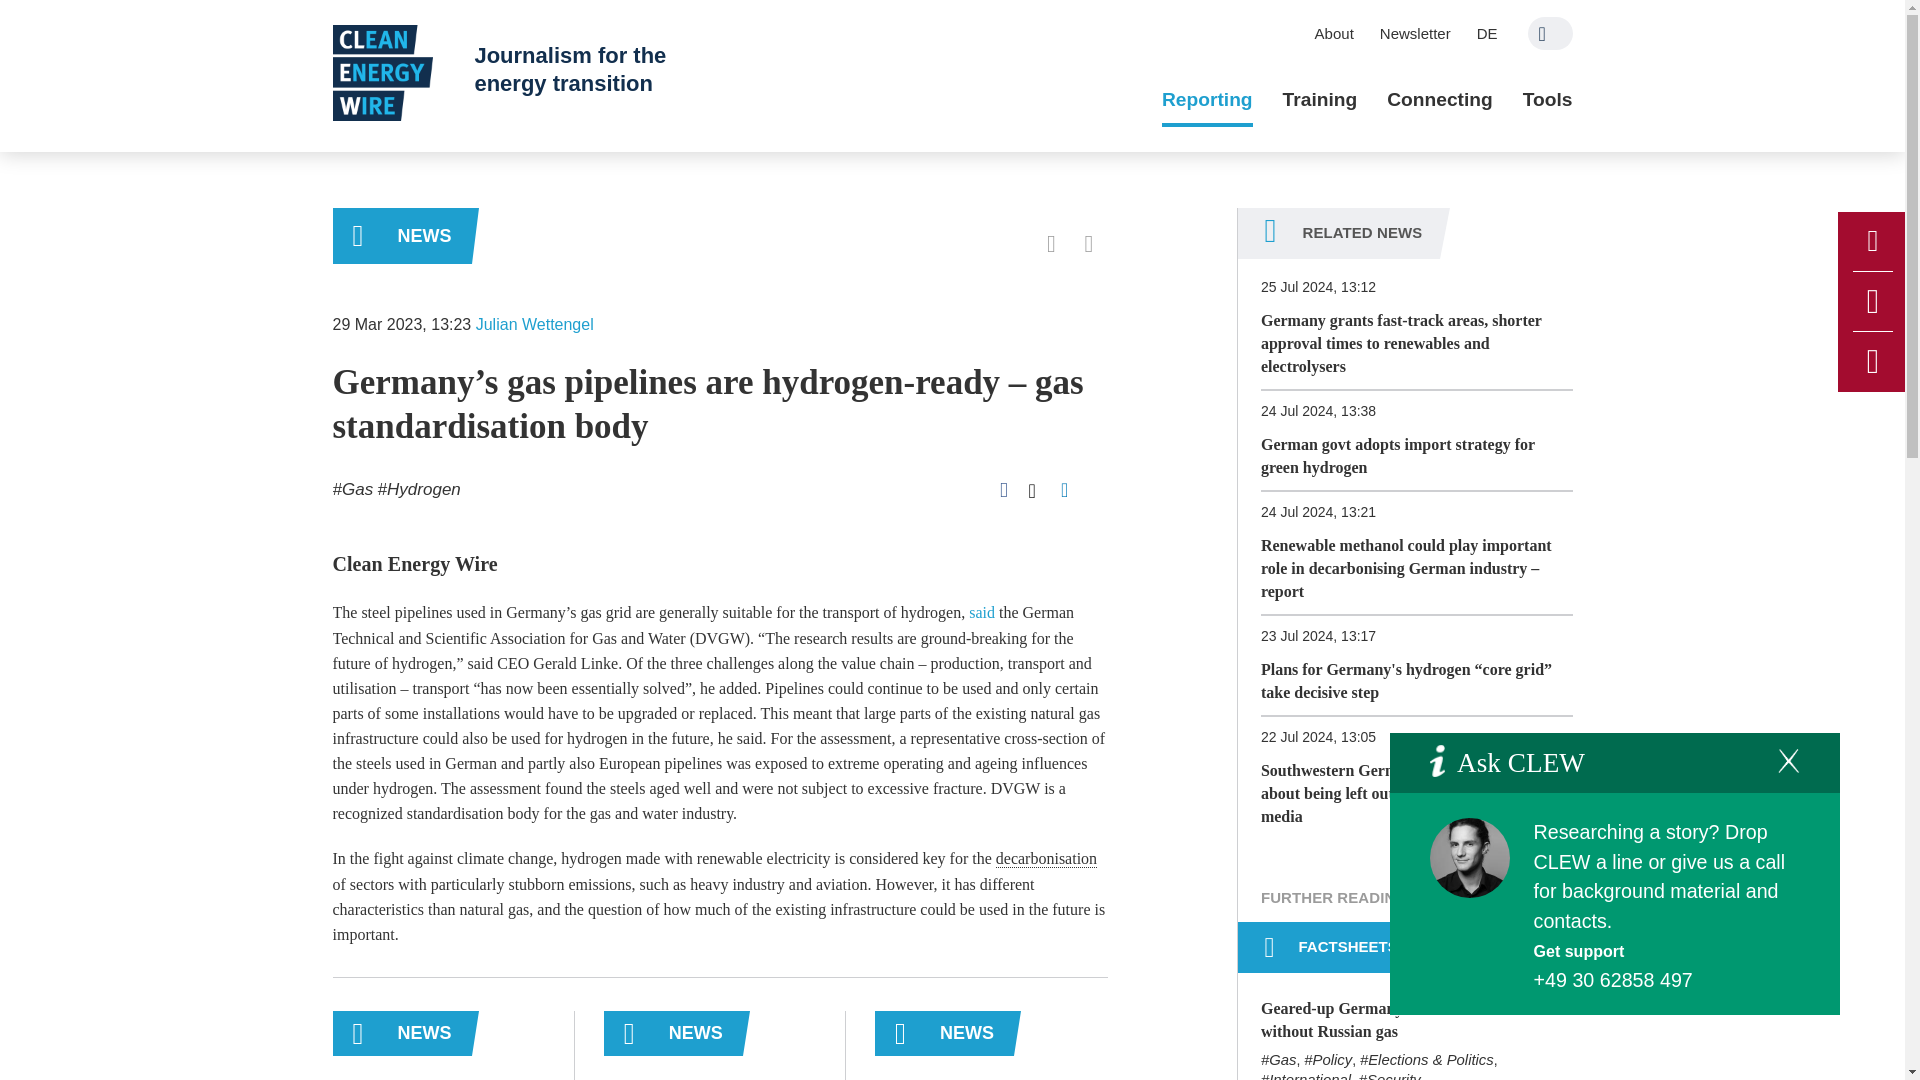 The height and width of the screenshot is (1080, 1920). I want to click on About, so click(1334, 33).